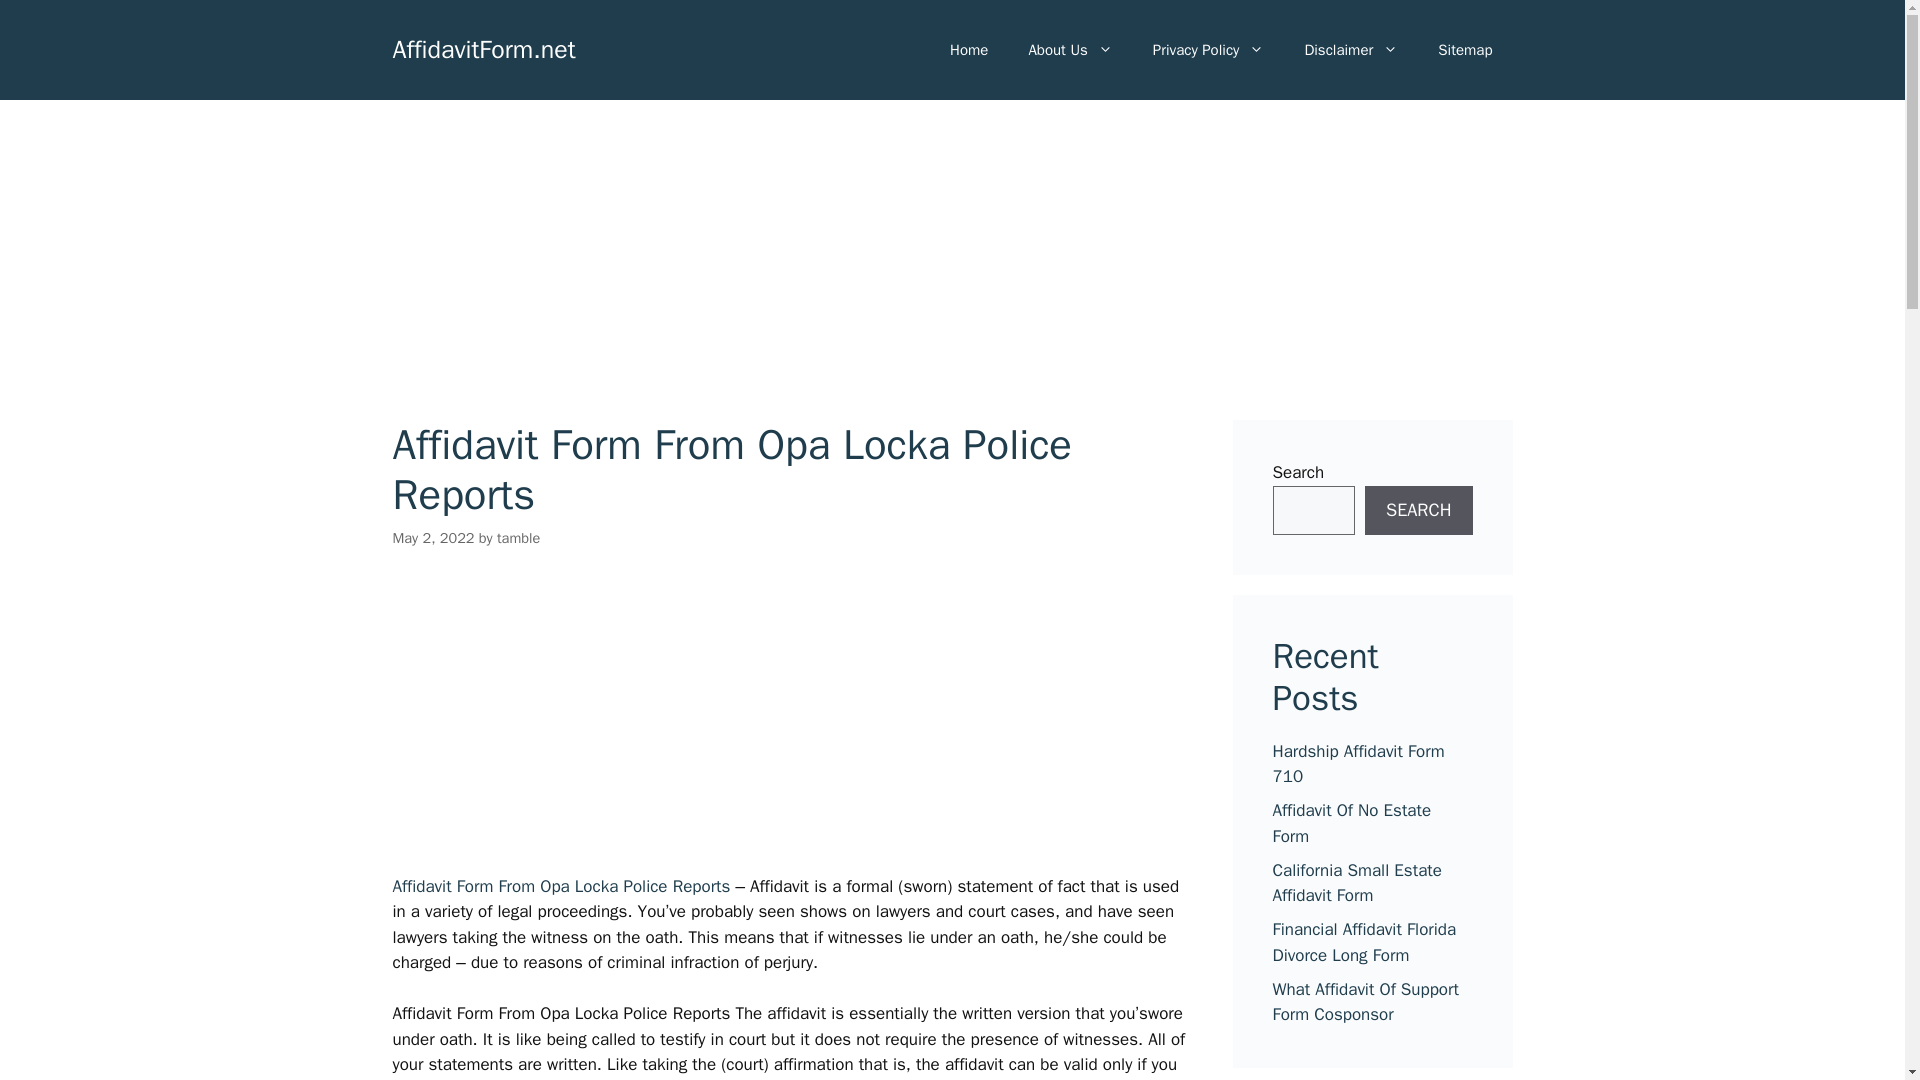  Describe the element at coordinates (518, 538) in the screenshot. I see `View all posts by tamble` at that location.